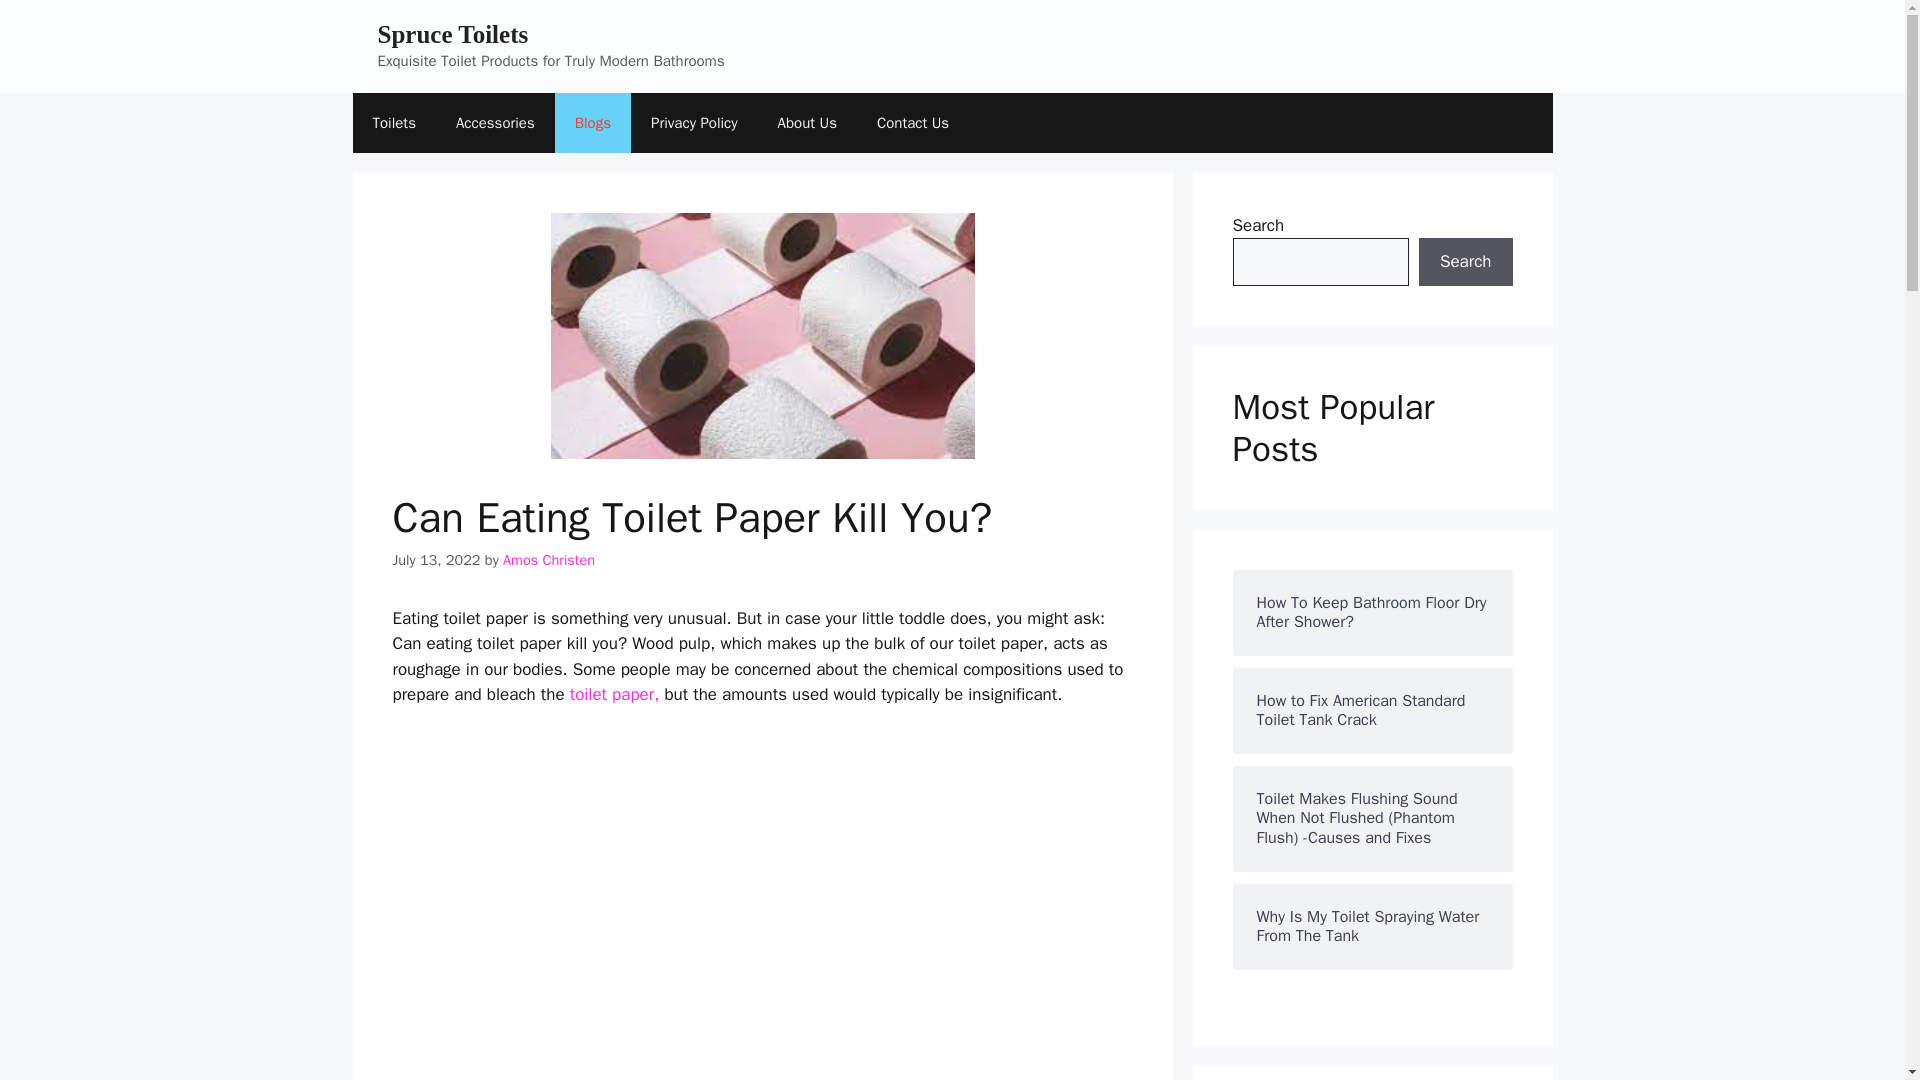  I want to click on View all posts by Amos Christen, so click(549, 560).